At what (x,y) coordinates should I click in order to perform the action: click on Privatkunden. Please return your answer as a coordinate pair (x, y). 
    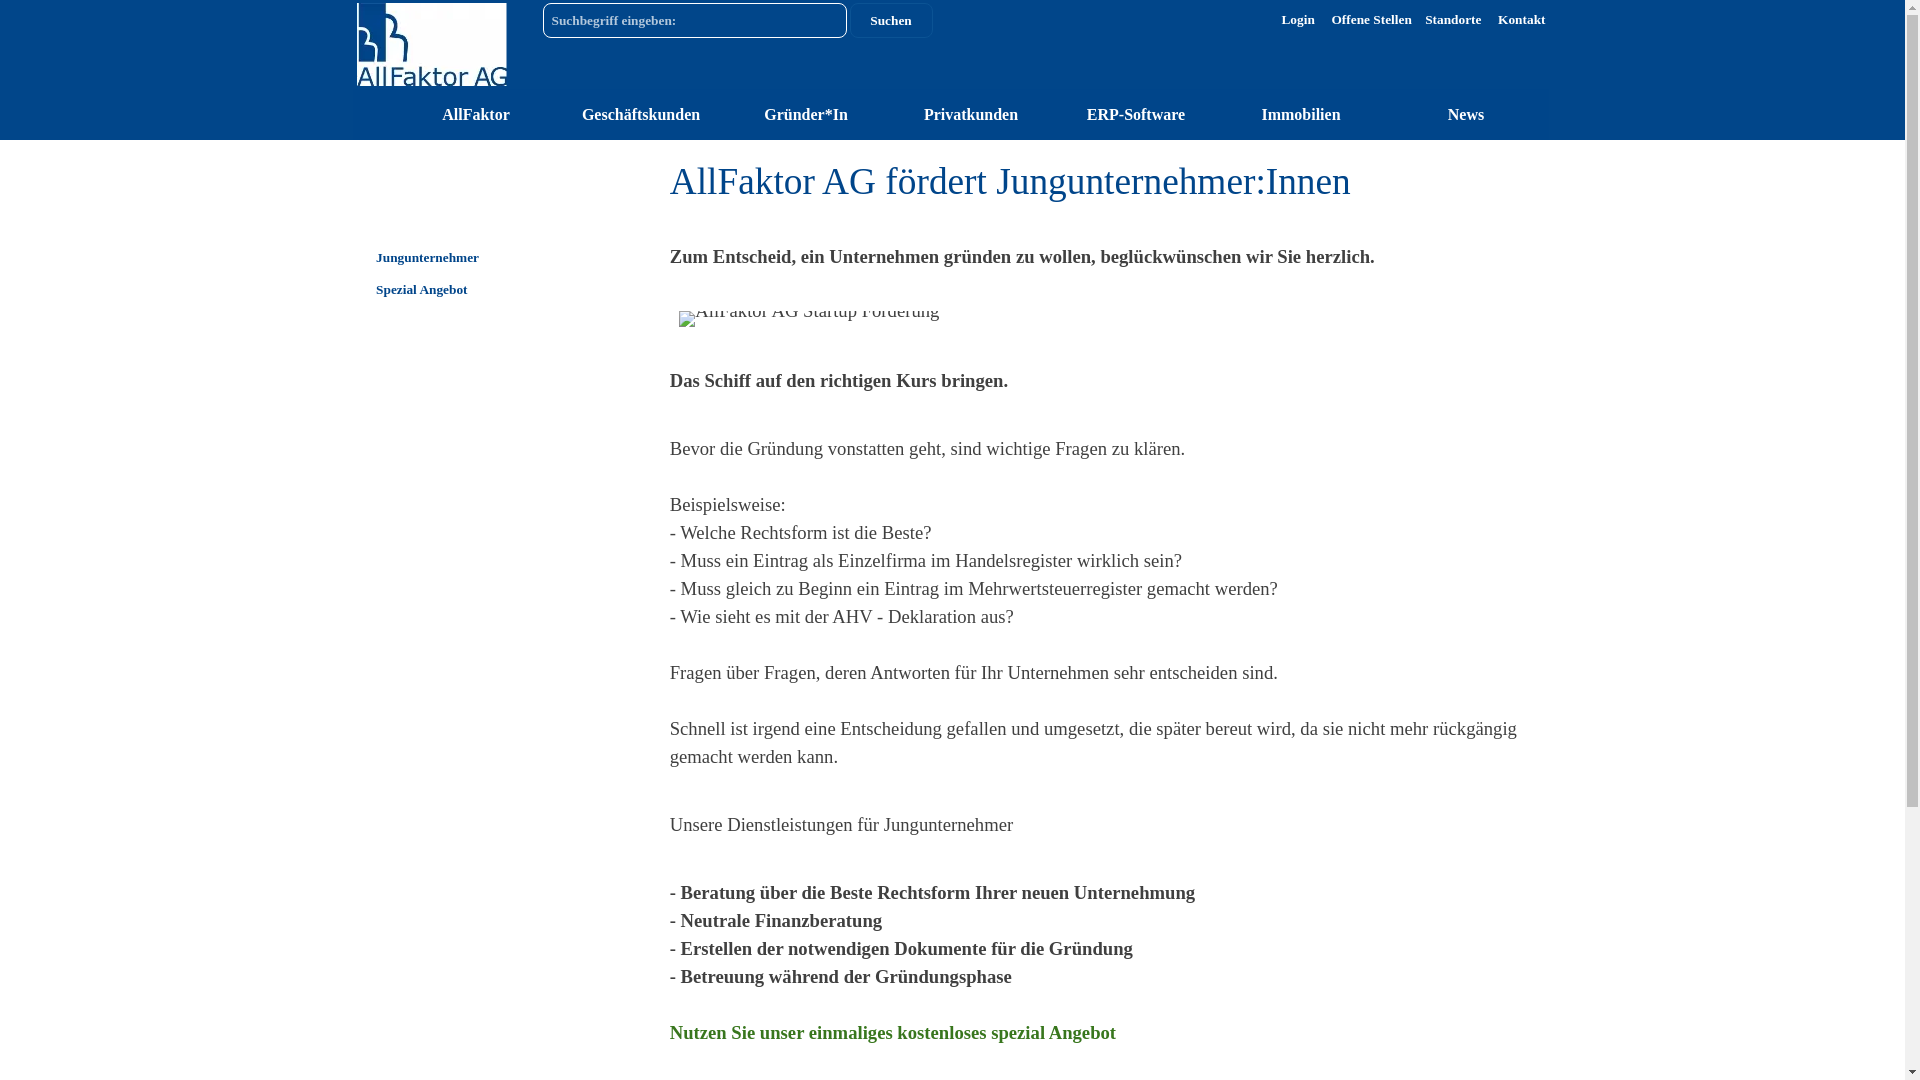
    Looking at the image, I should click on (972, 114).